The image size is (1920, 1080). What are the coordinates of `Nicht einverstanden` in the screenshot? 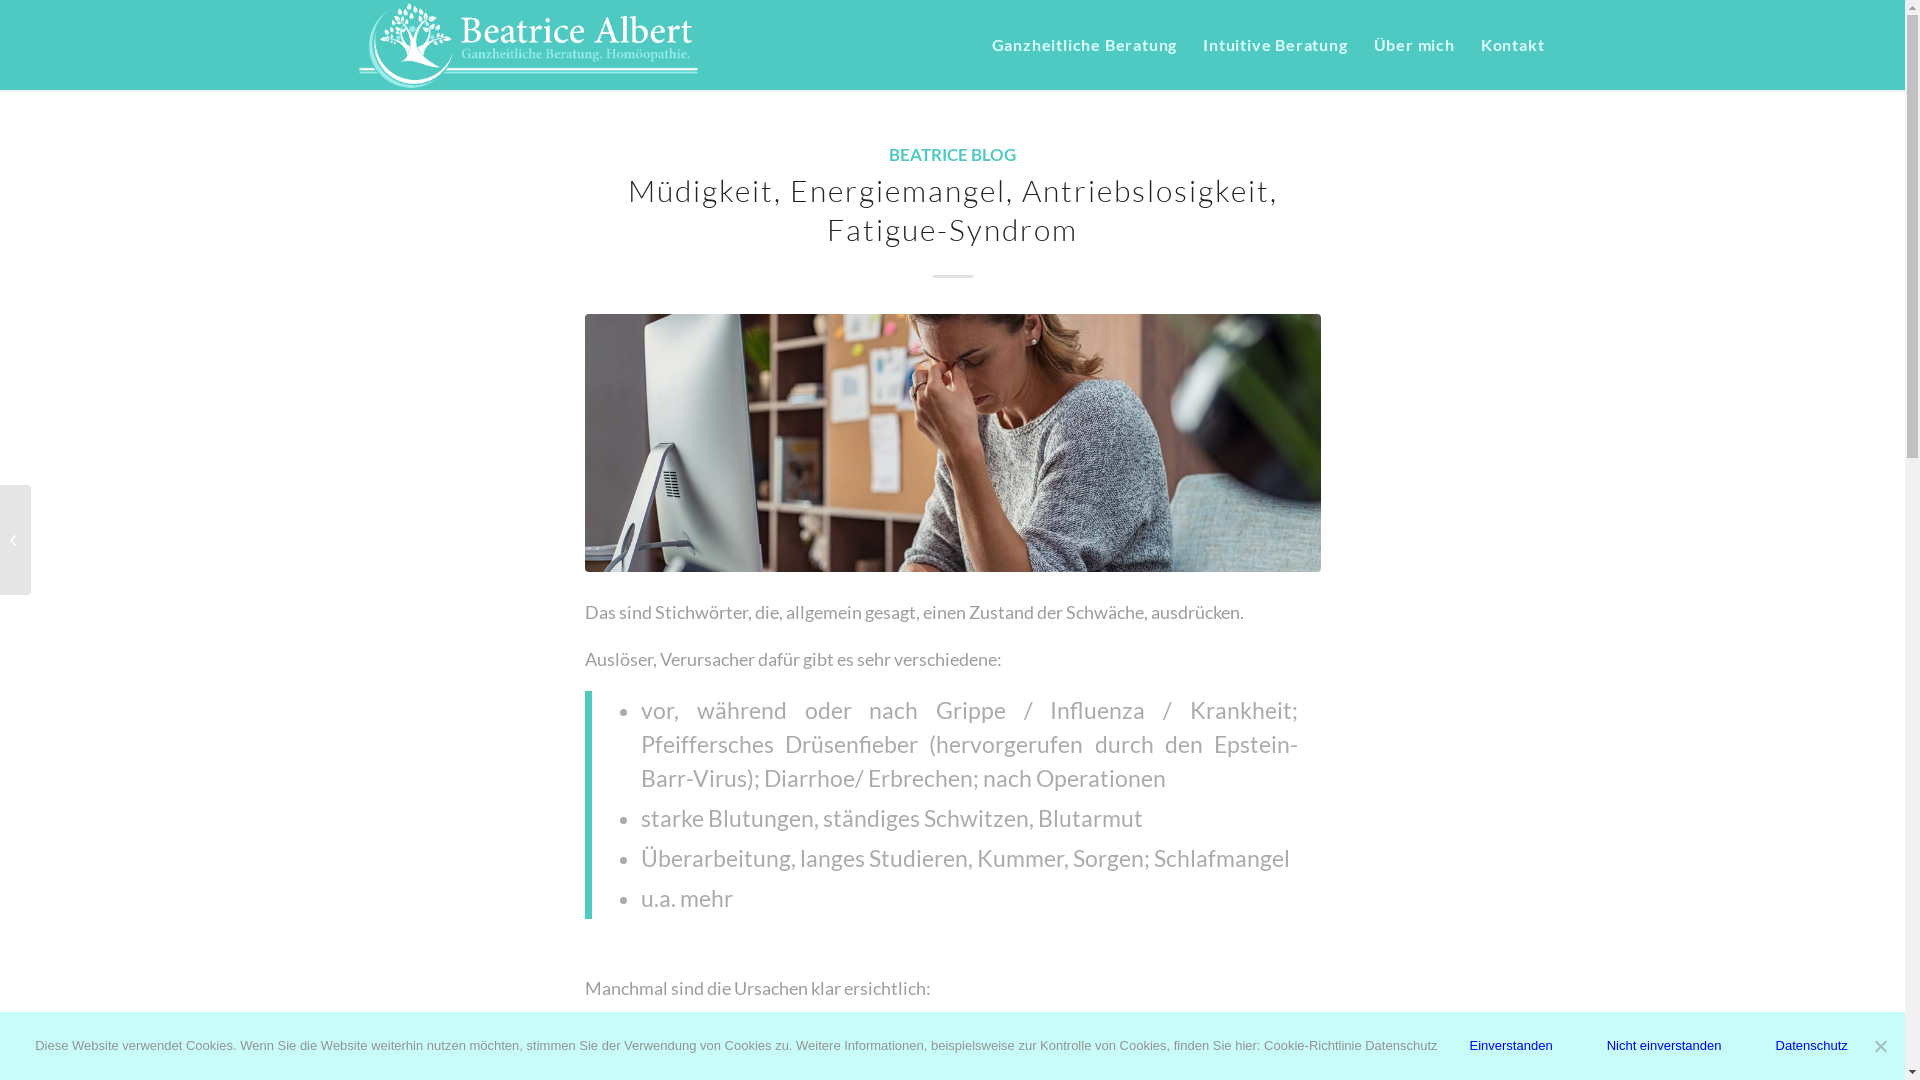 It's located at (1880, 1046).